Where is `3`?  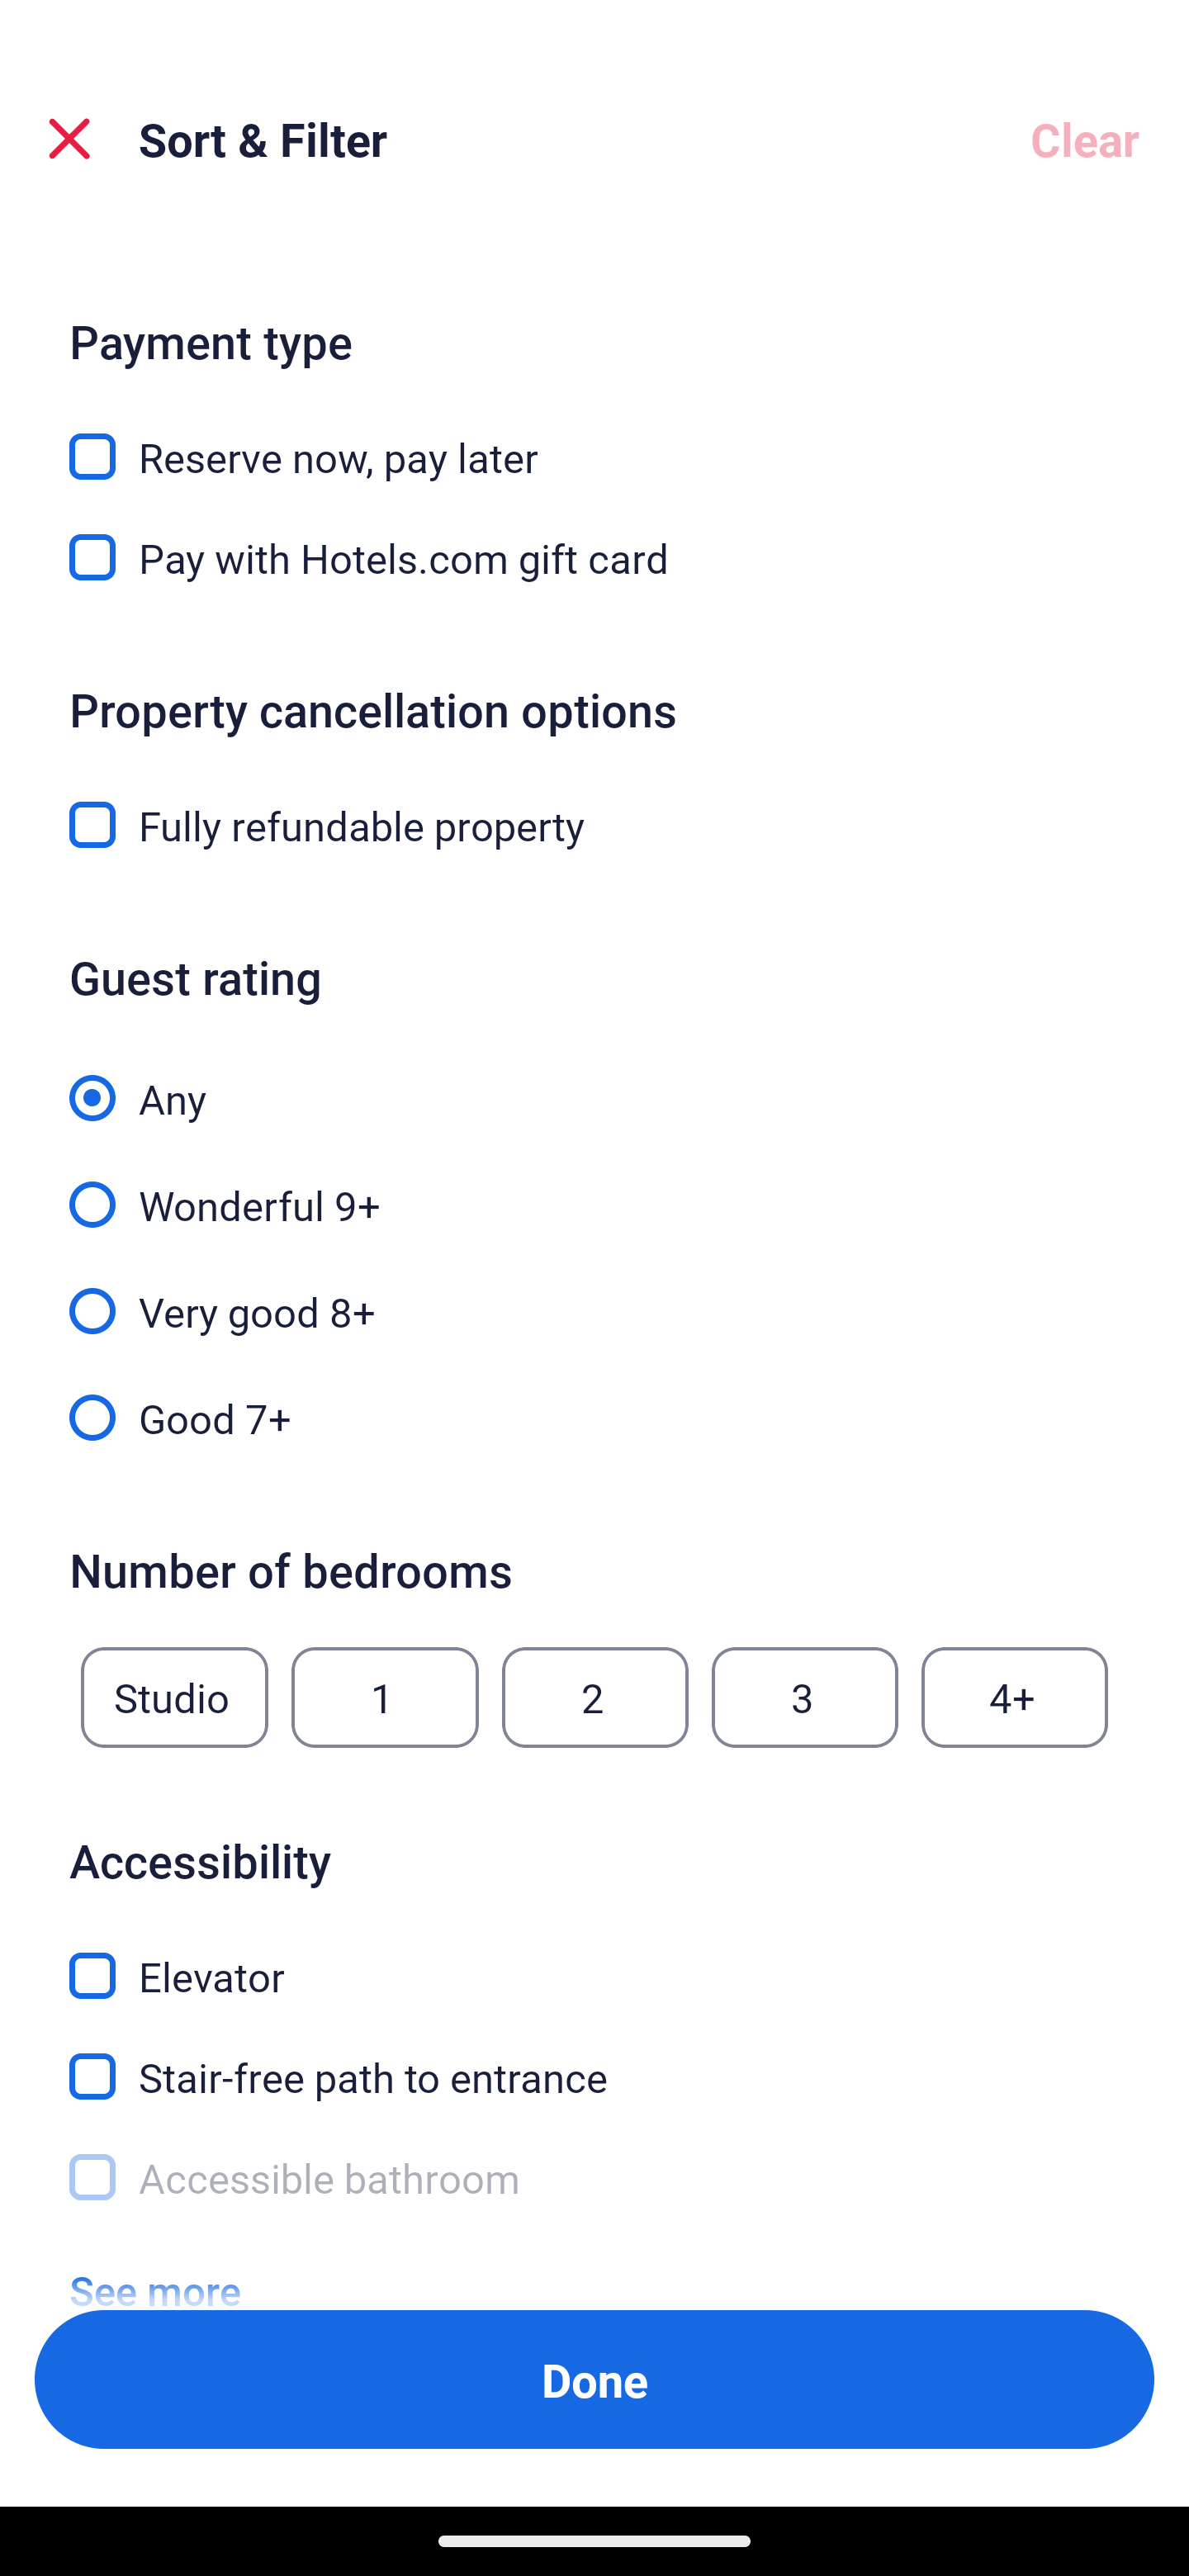 3 is located at coordinates (805, 1698).